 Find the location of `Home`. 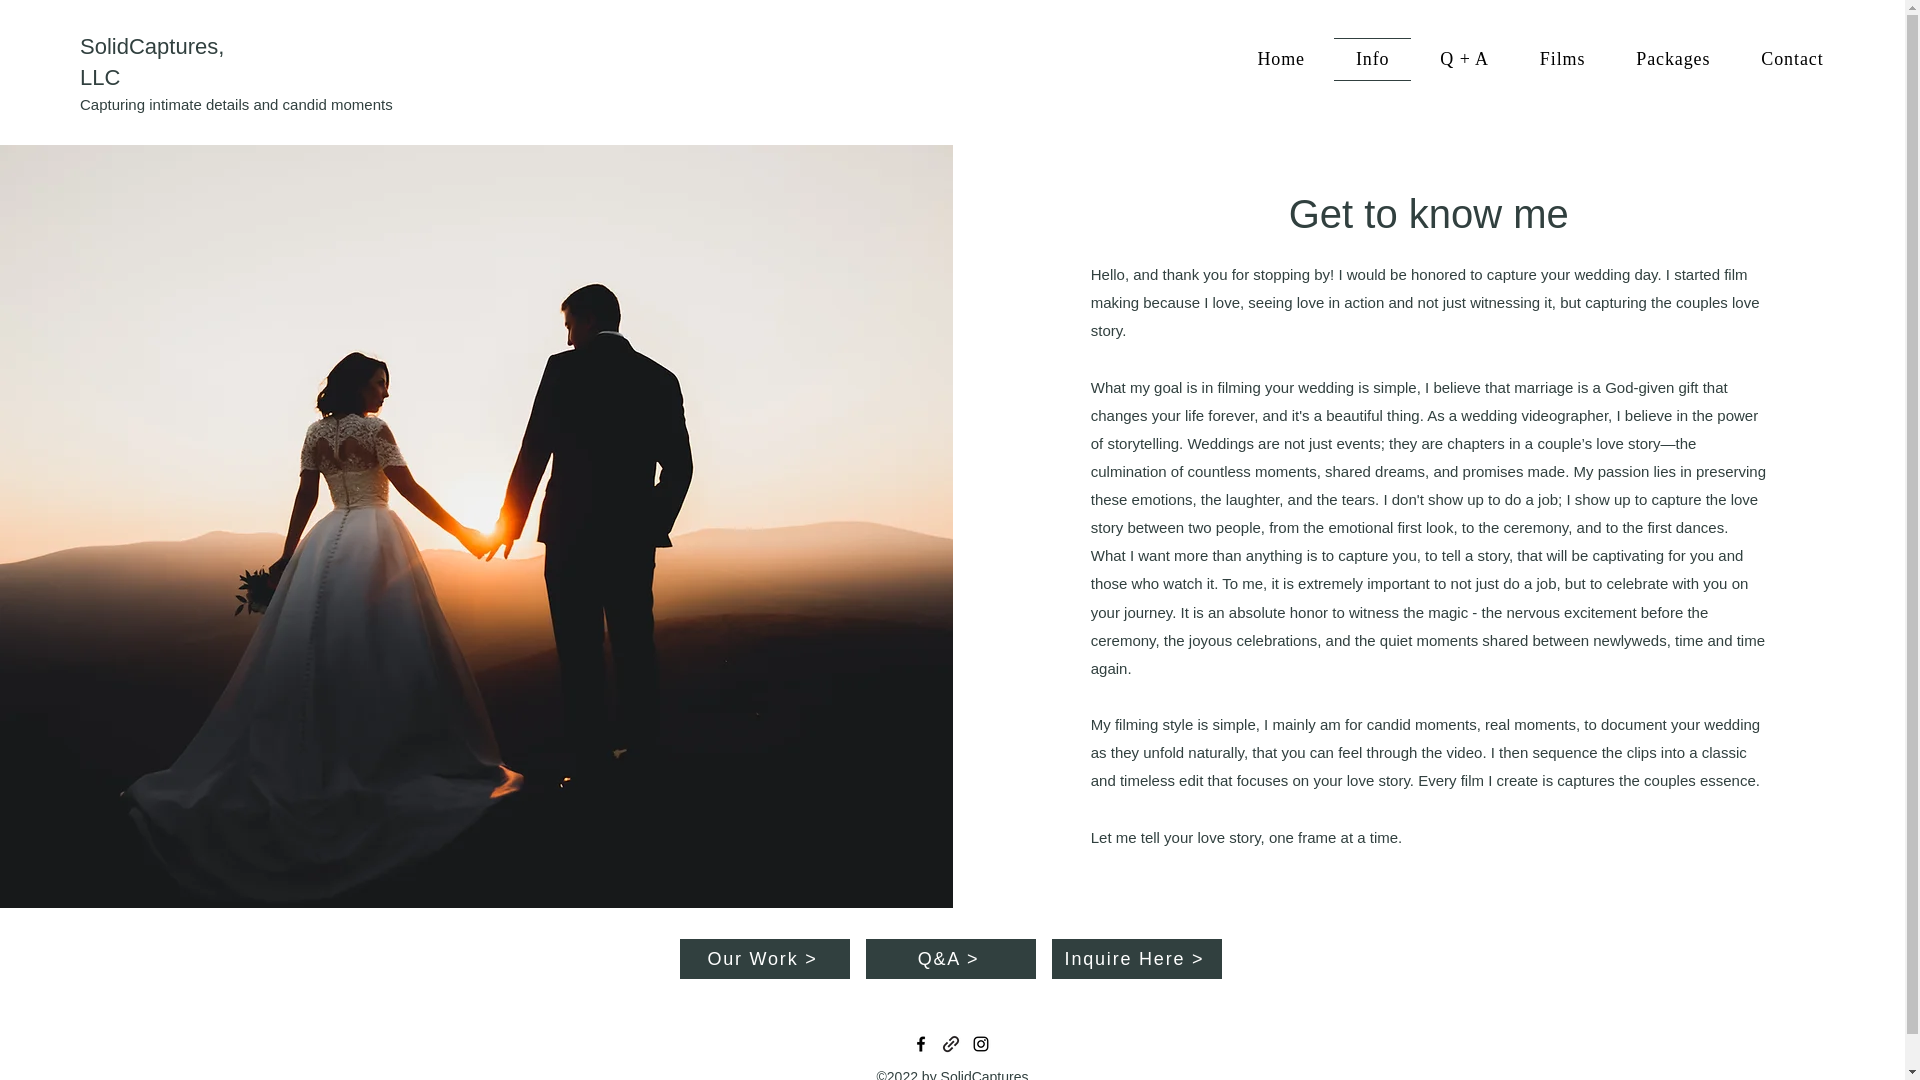

Home is located at coordinates (1281, 59).